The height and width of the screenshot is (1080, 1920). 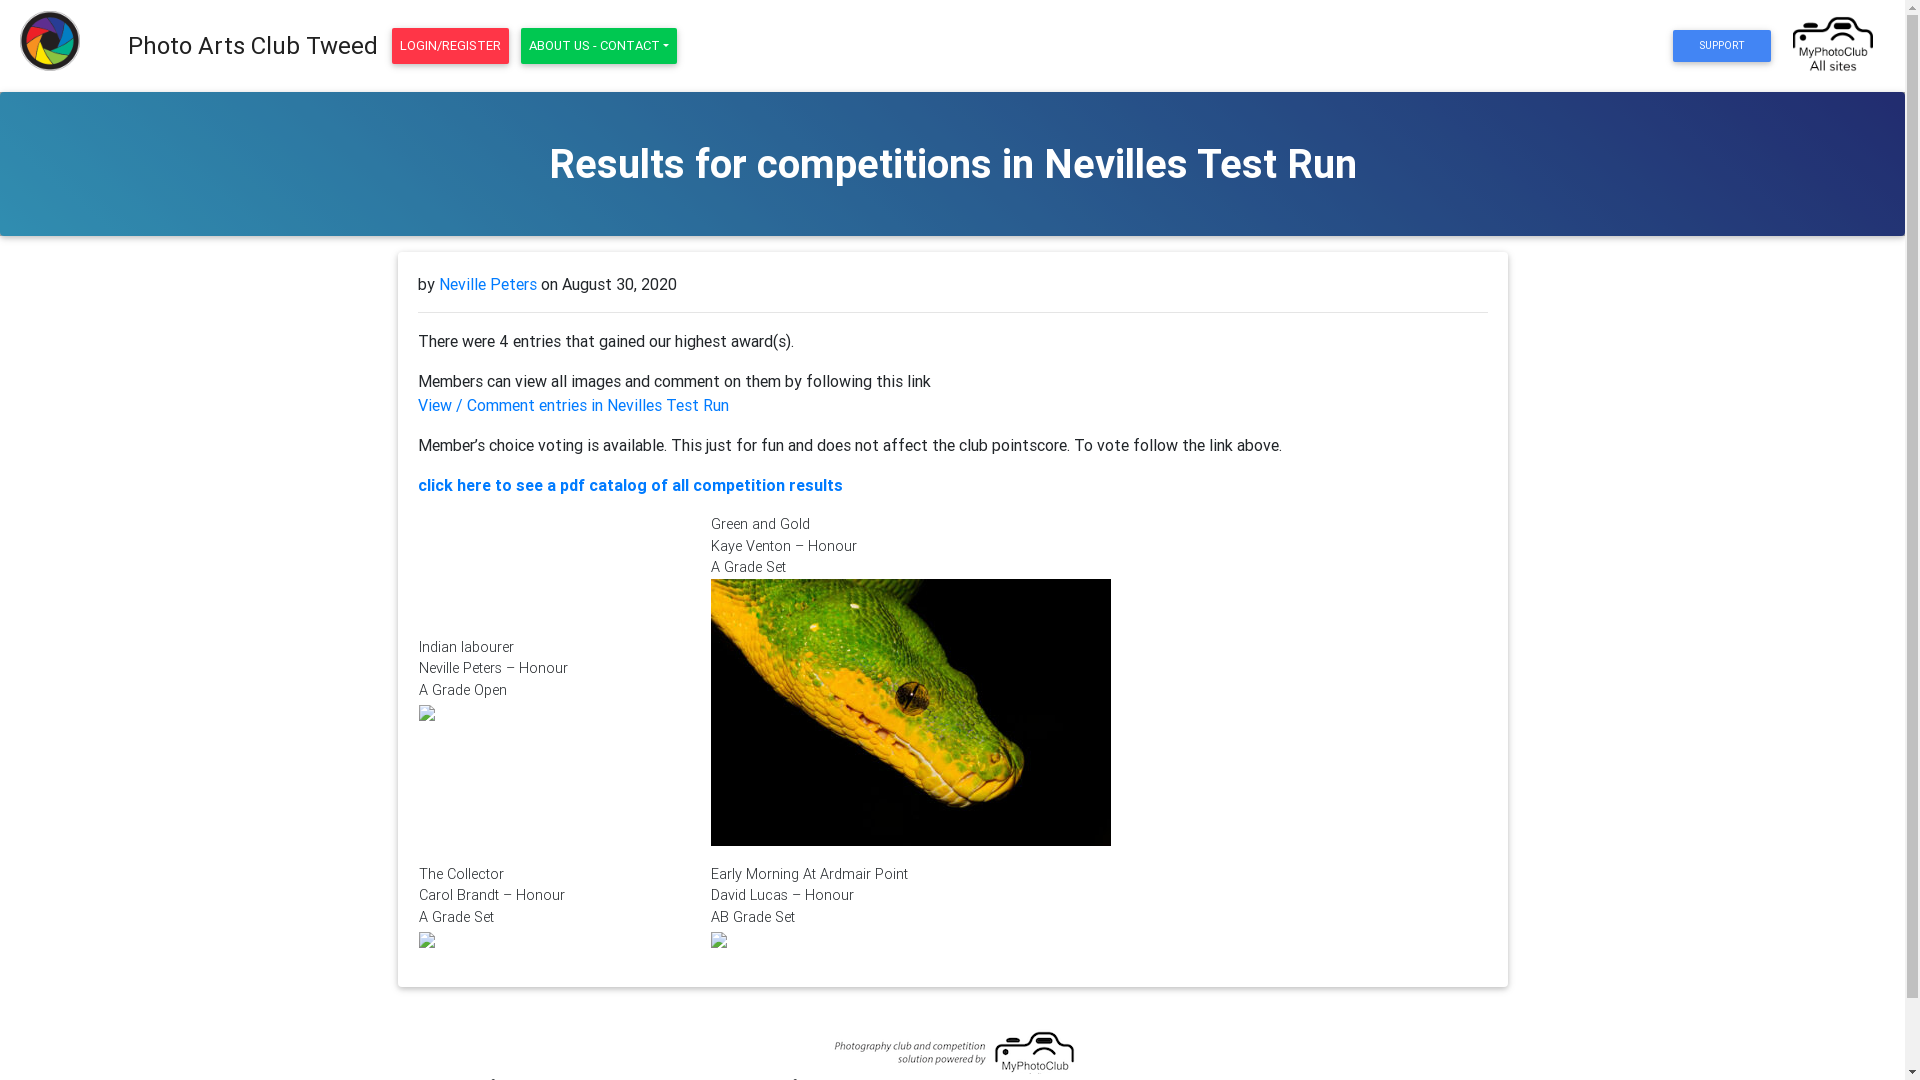 What do you see at coordinates (574, 405) in the screenshot?
I see `View / Comment entries in Nevilles Test Run` at bounding box center [574, 405].